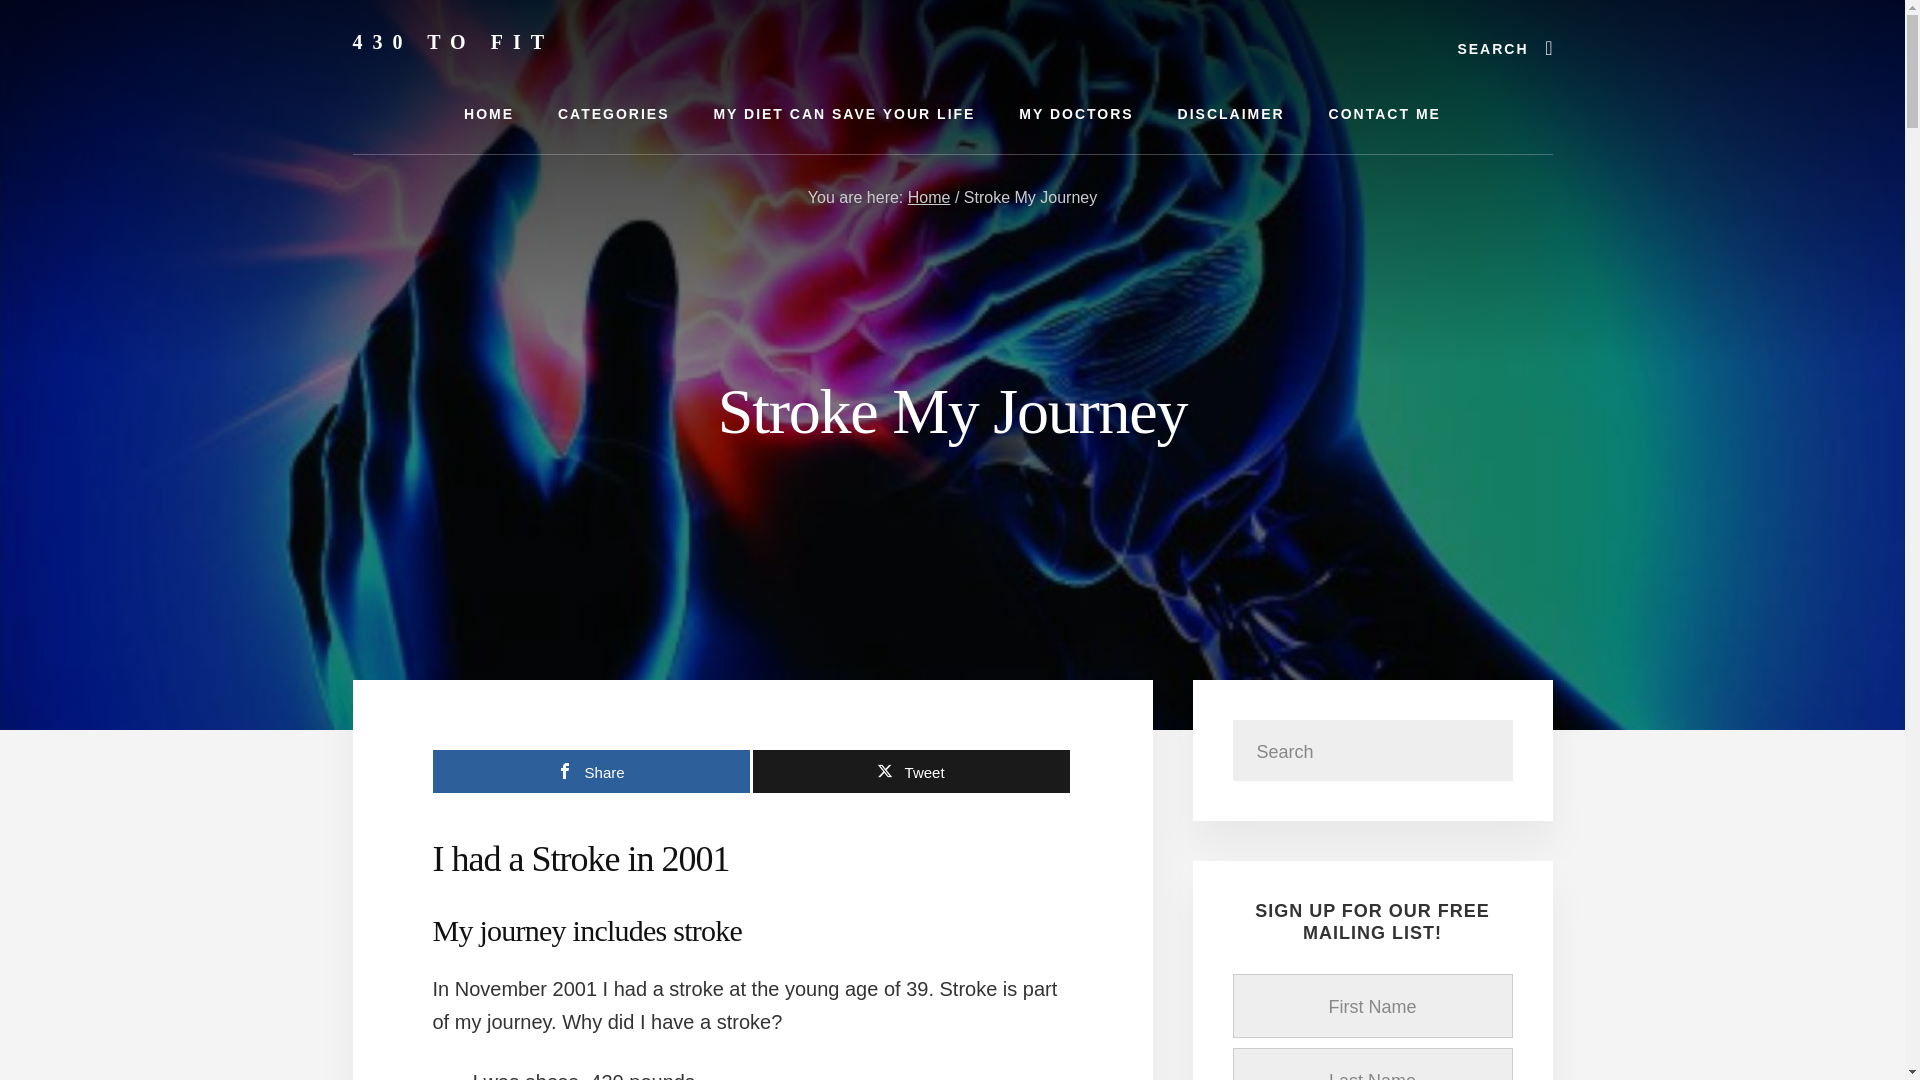 The width and height of the screenshot is (1920, 1080). What do you see at coordinates (1231, 114) in the screenshot?
I see `DISCLAIMER` at bounding box center [1231, 114].